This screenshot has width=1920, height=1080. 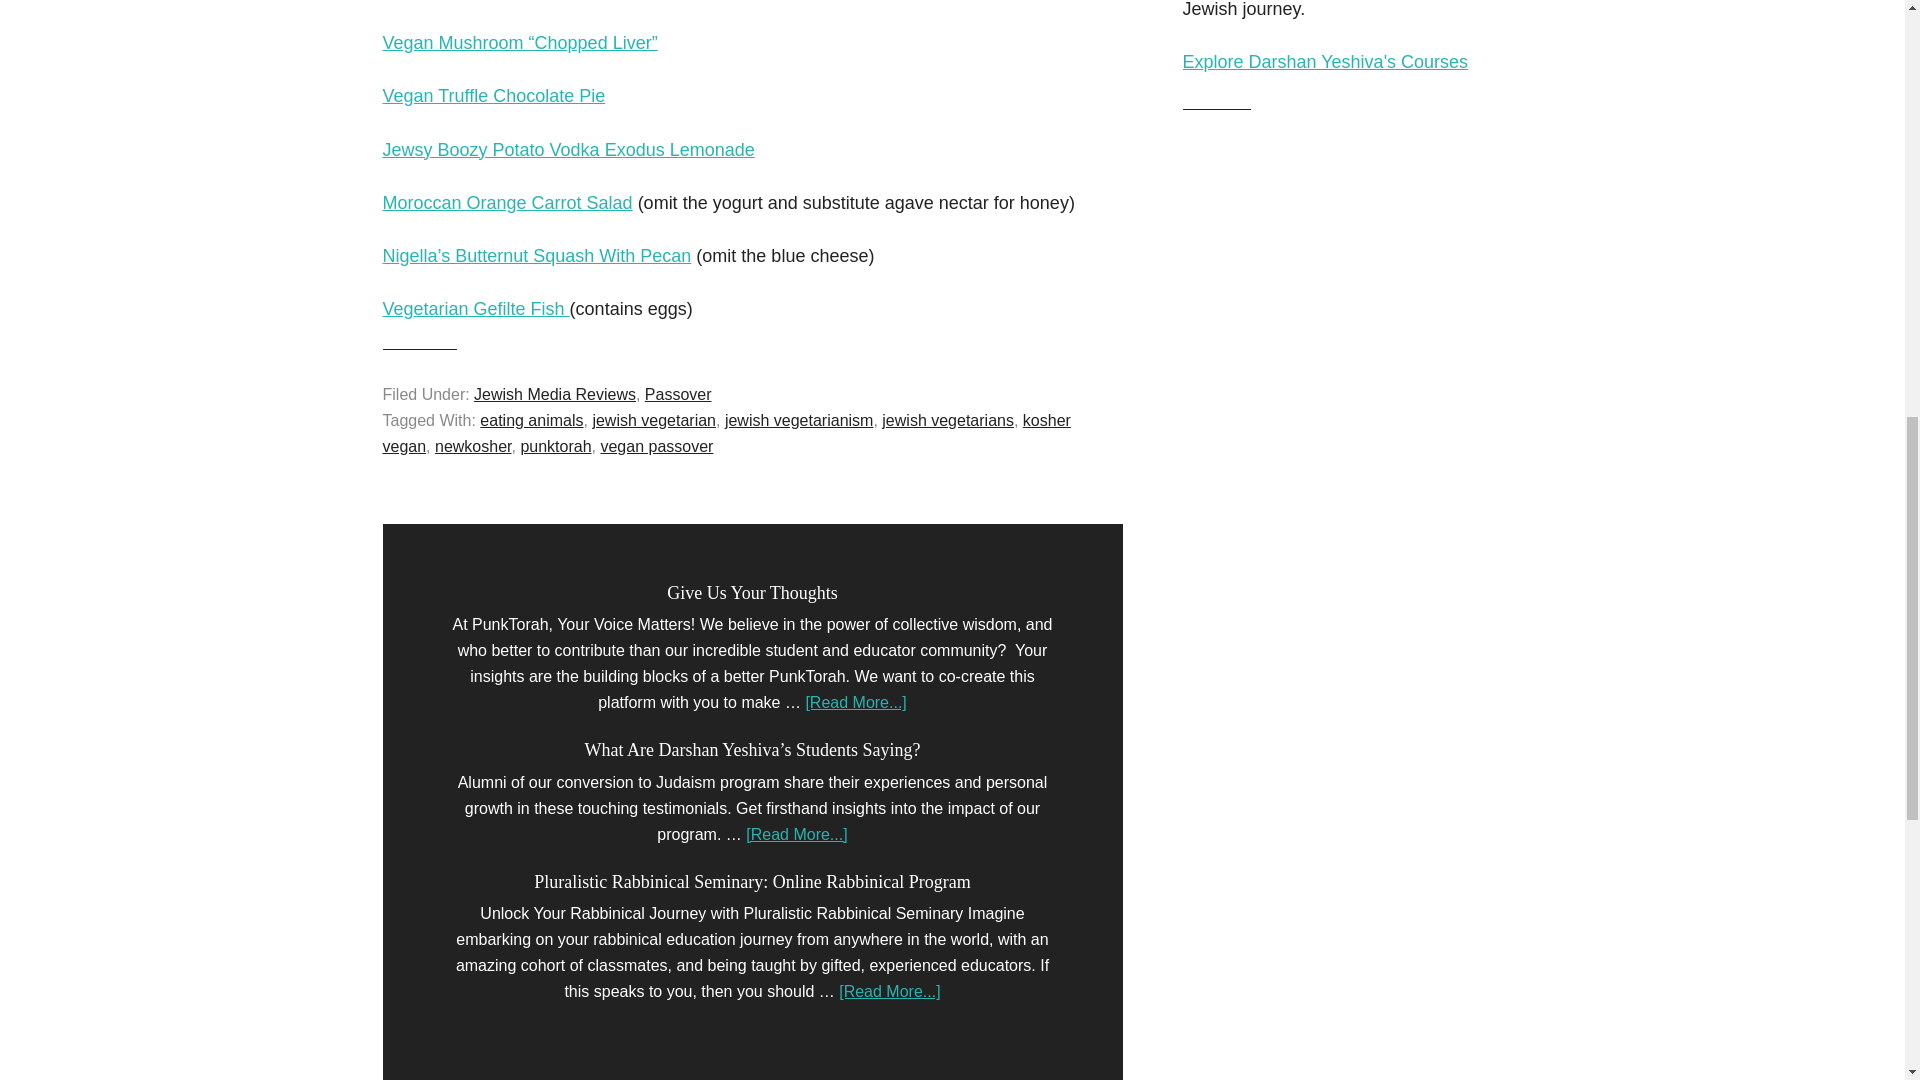 I want to click on jewish vegetarianism, so click(x=799, y=420).